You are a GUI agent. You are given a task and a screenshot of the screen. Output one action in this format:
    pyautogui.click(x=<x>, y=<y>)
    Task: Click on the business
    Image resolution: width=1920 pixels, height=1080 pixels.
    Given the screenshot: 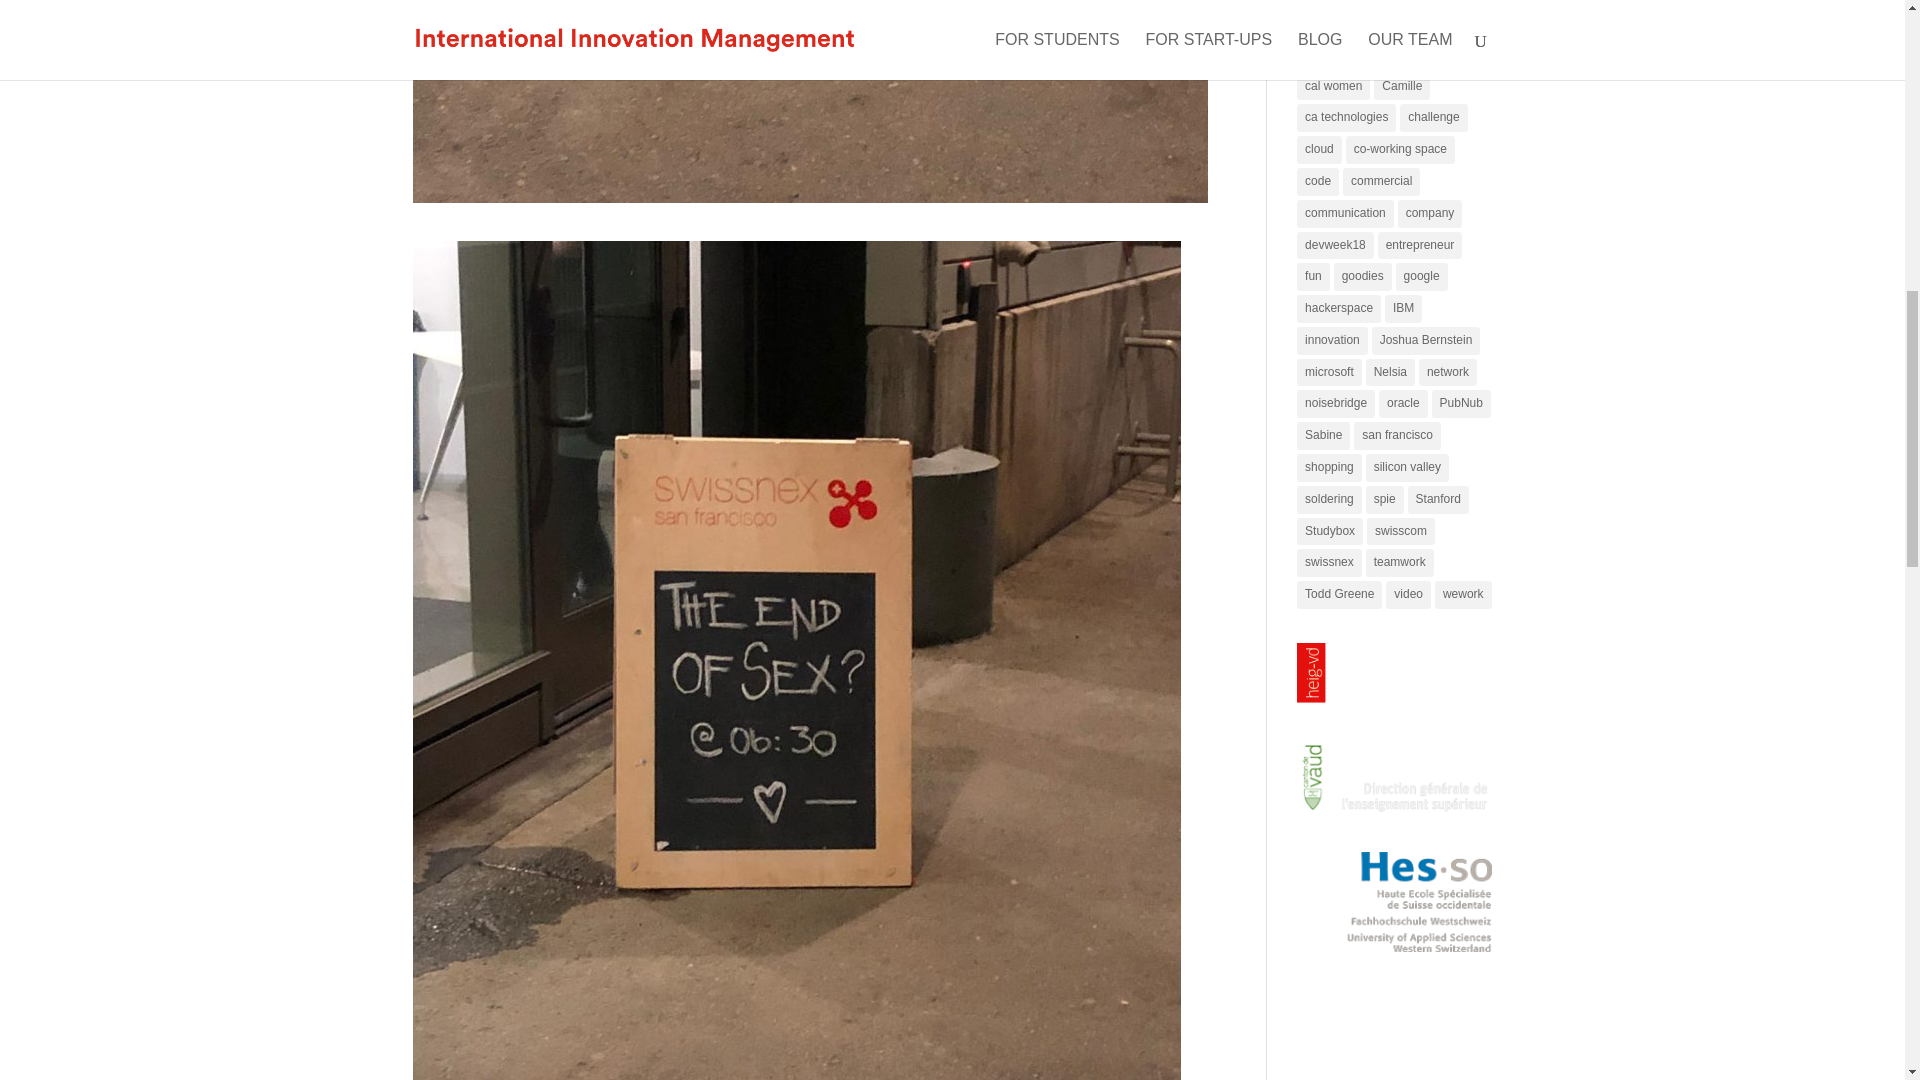 What is the action you would take?
    pyautogui.click(x=1422, y=55)
    